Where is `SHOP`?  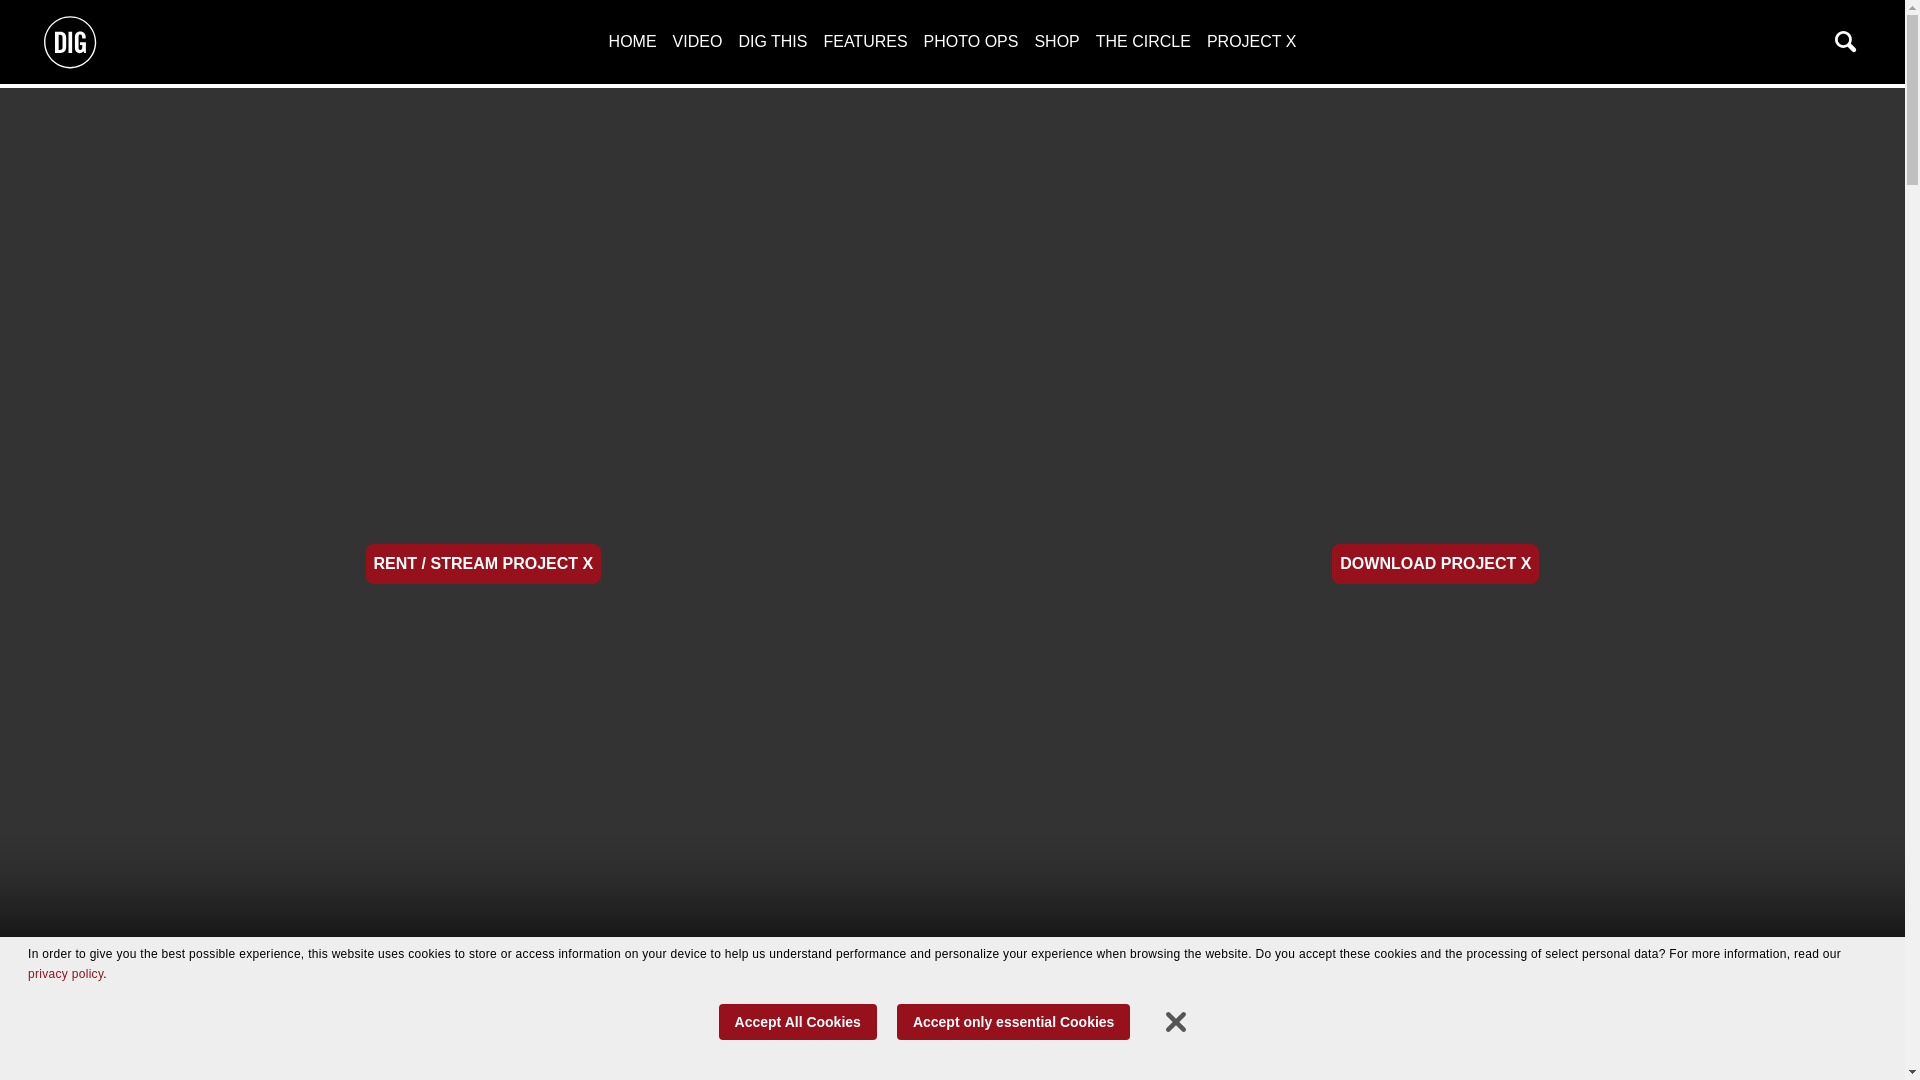 SHOP is located at coordinates (1056, 41).